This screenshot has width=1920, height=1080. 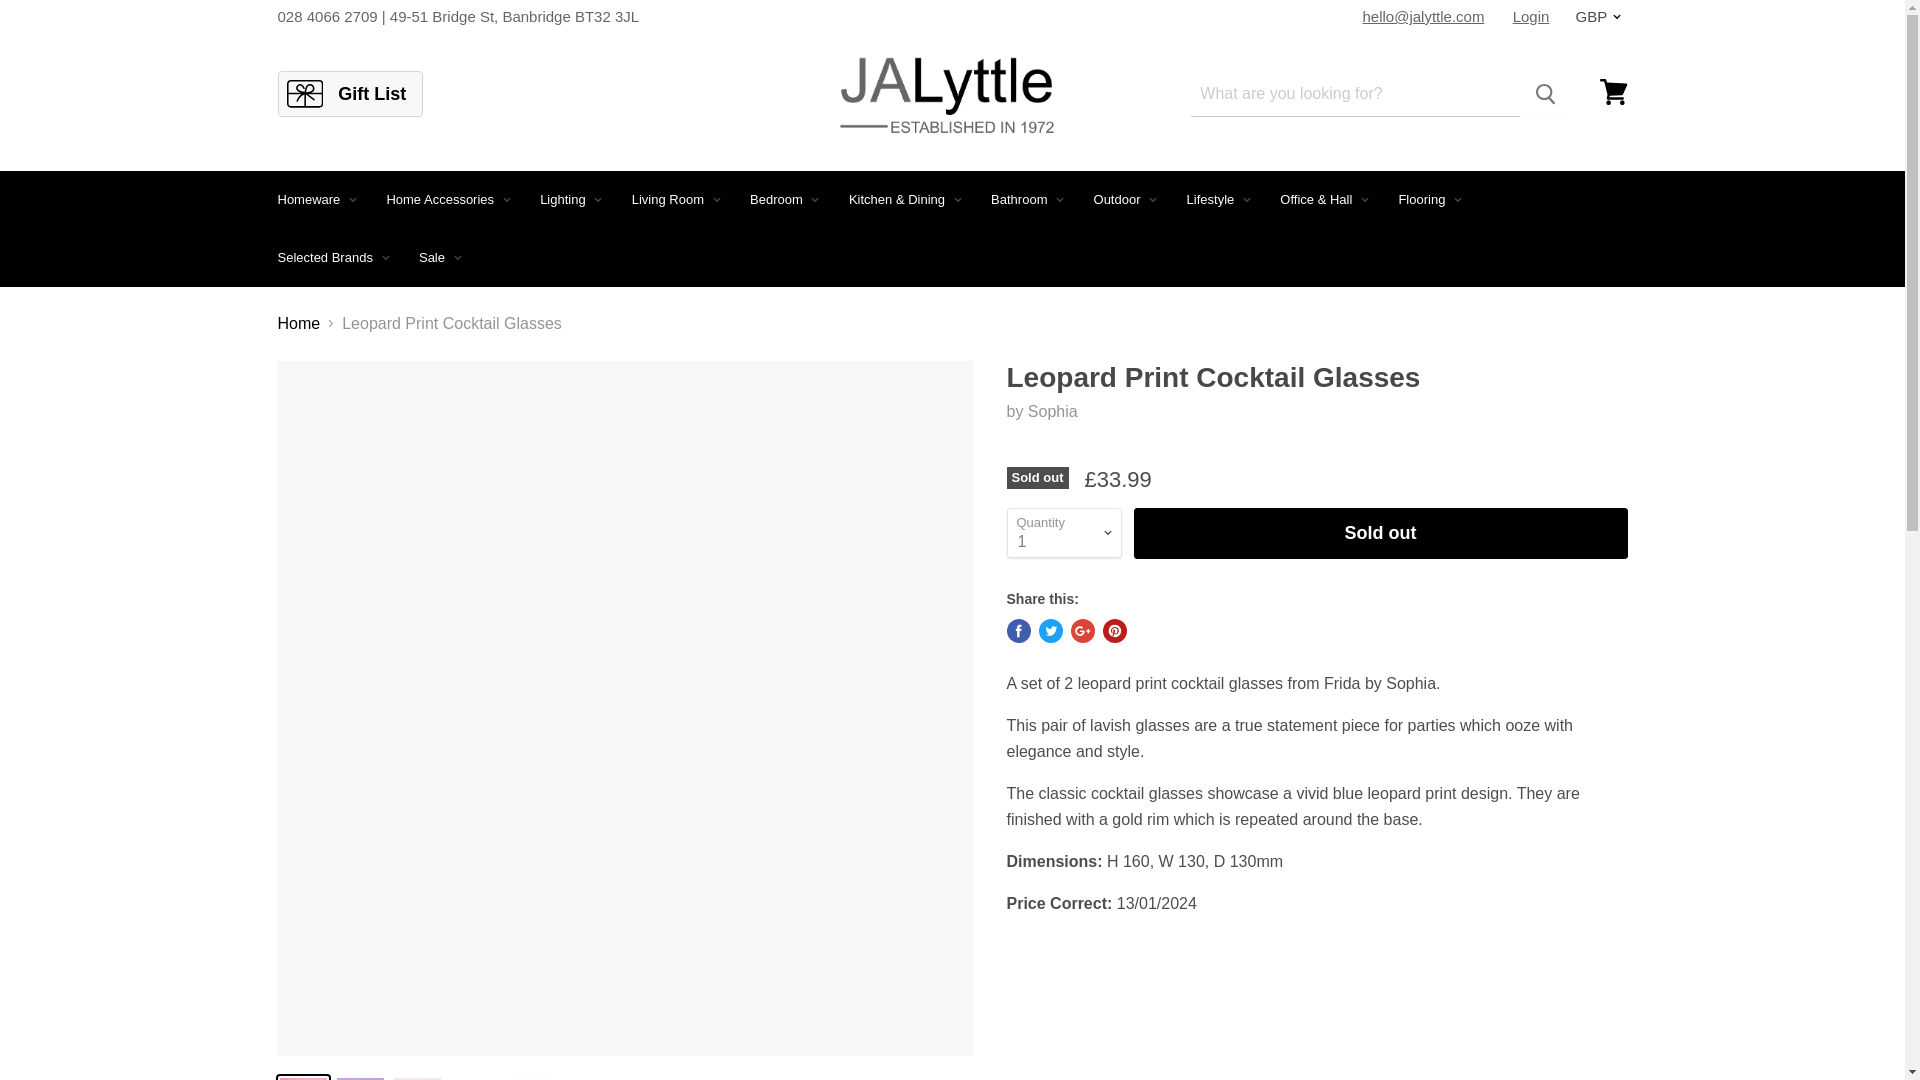 What do you see at coordinates (350, 94) in the screenshot?
I see `Gift List` at bounding box center [350, 94].